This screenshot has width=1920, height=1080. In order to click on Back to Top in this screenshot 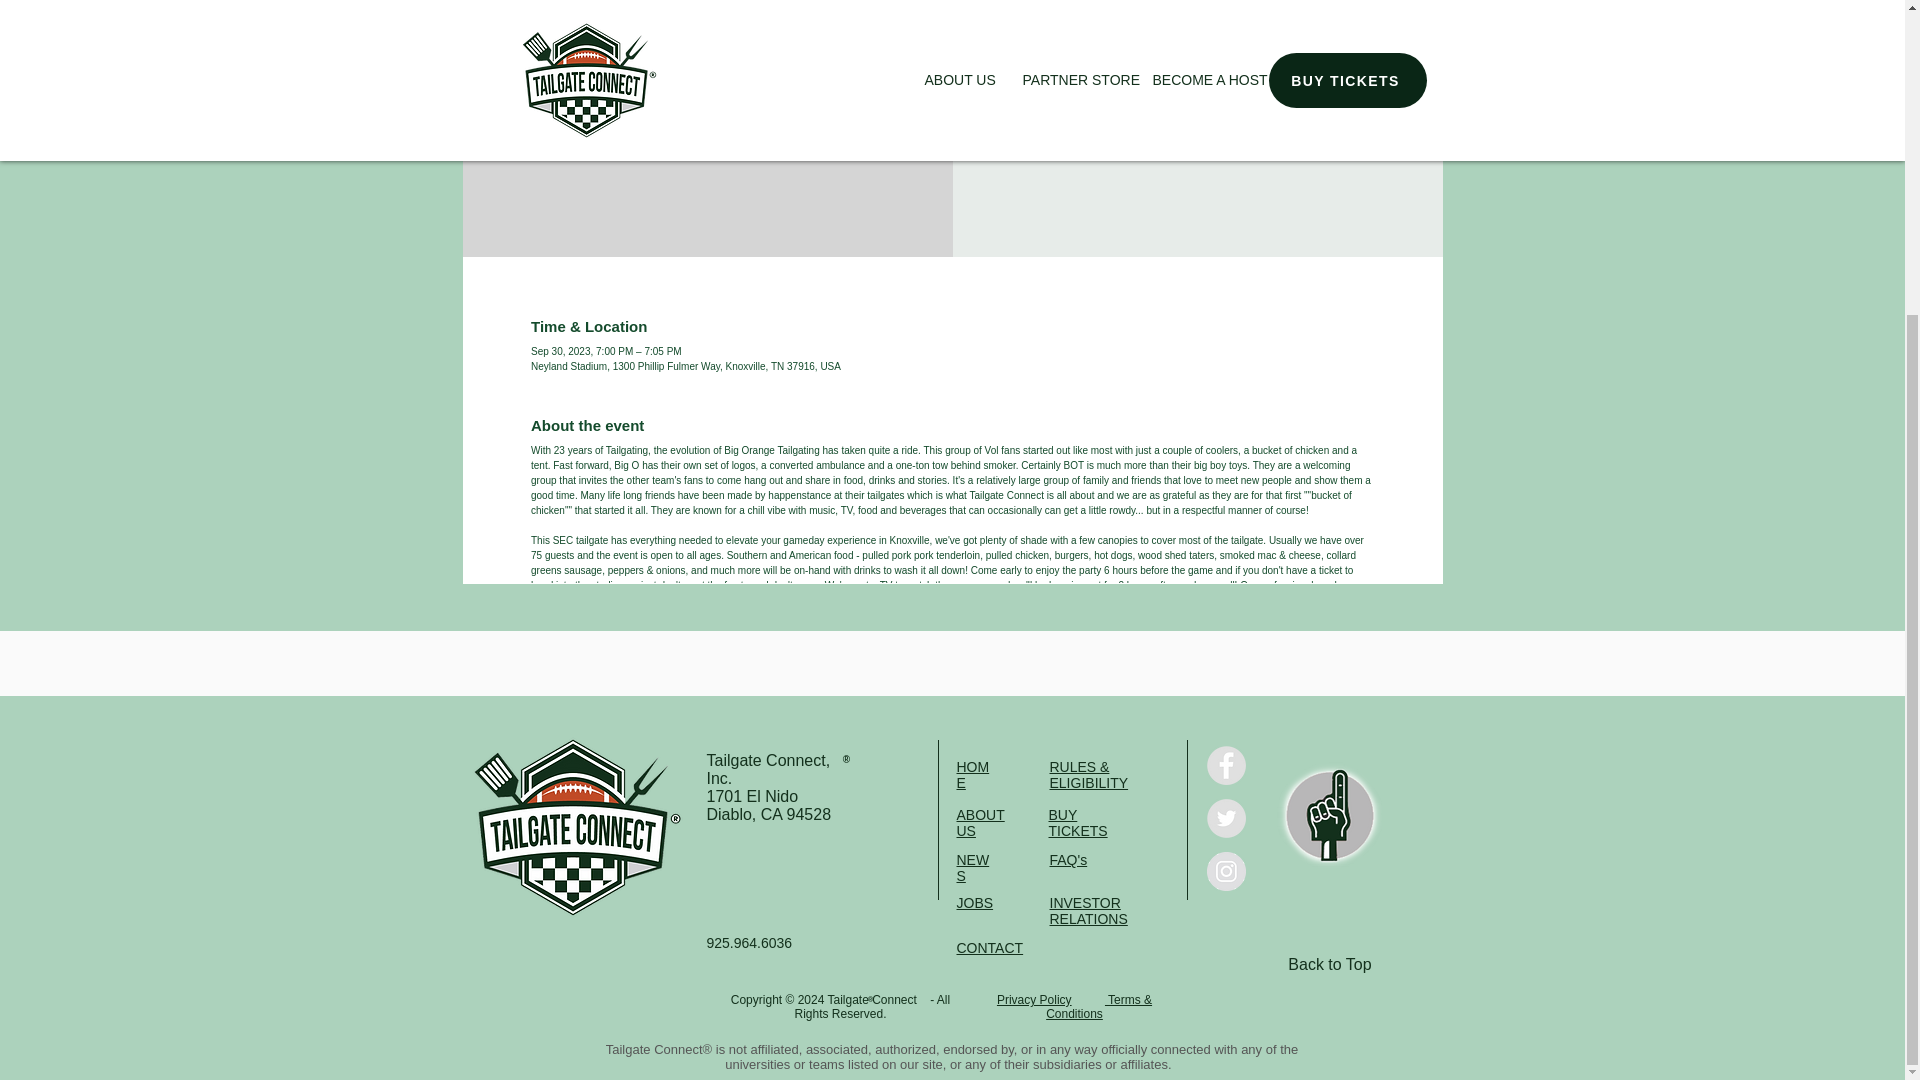, I will do `click(1328, 816)`.